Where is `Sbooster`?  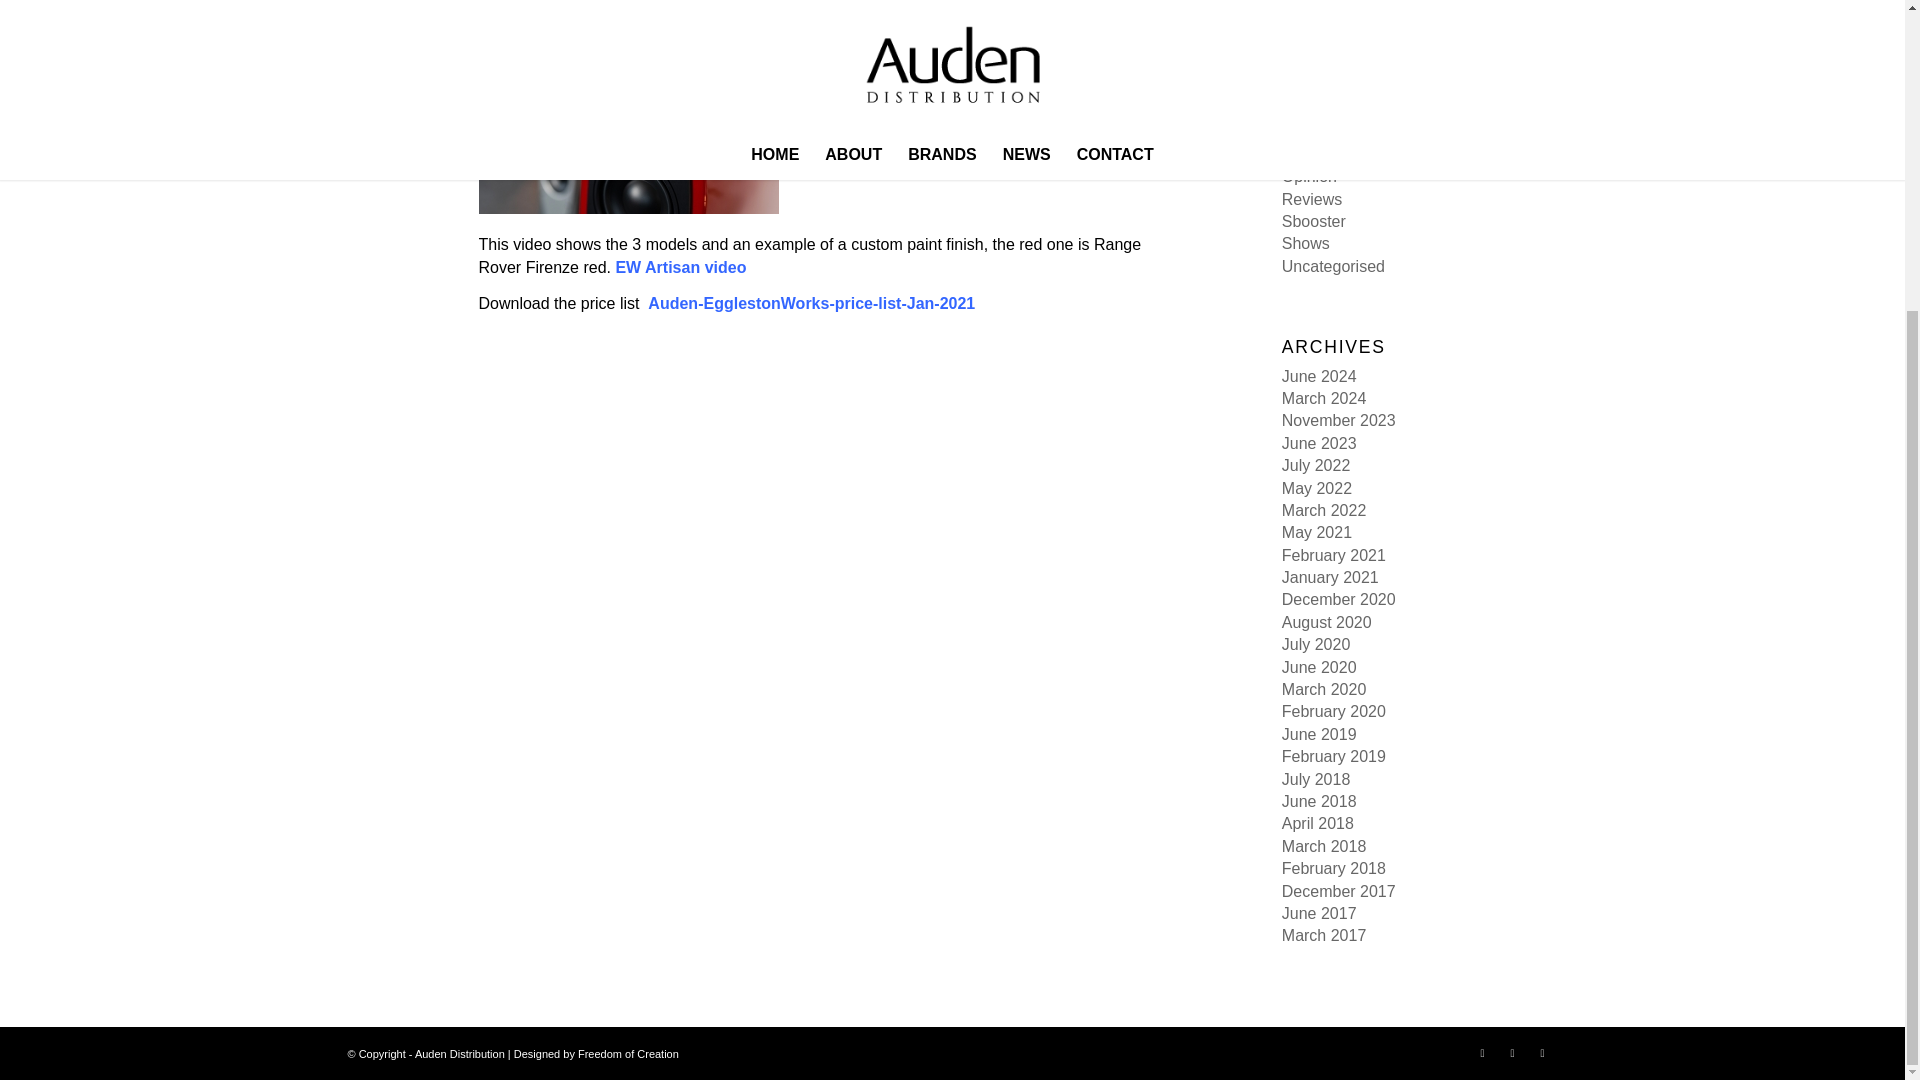 Sbooster is located at coordinates (1314, 221).